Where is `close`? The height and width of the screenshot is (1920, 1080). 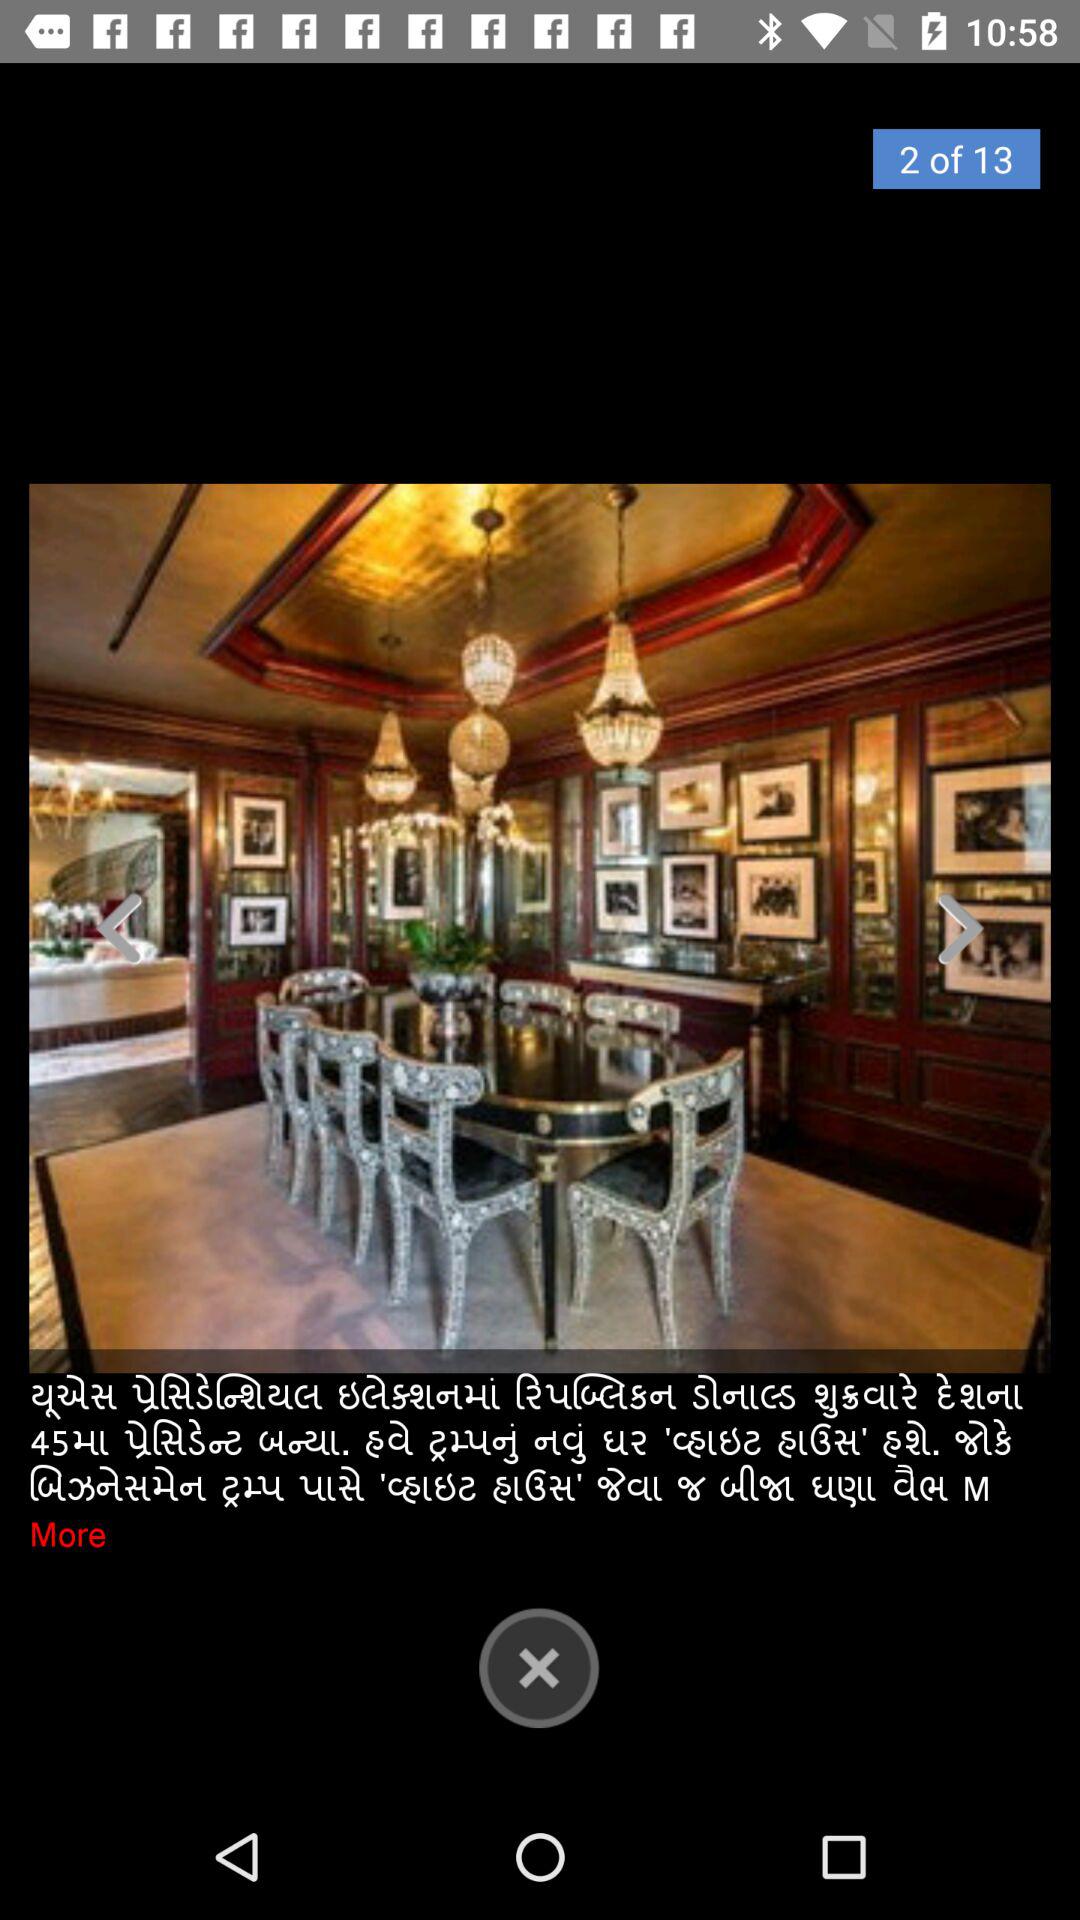
close is located at coordinates (539, 1667).